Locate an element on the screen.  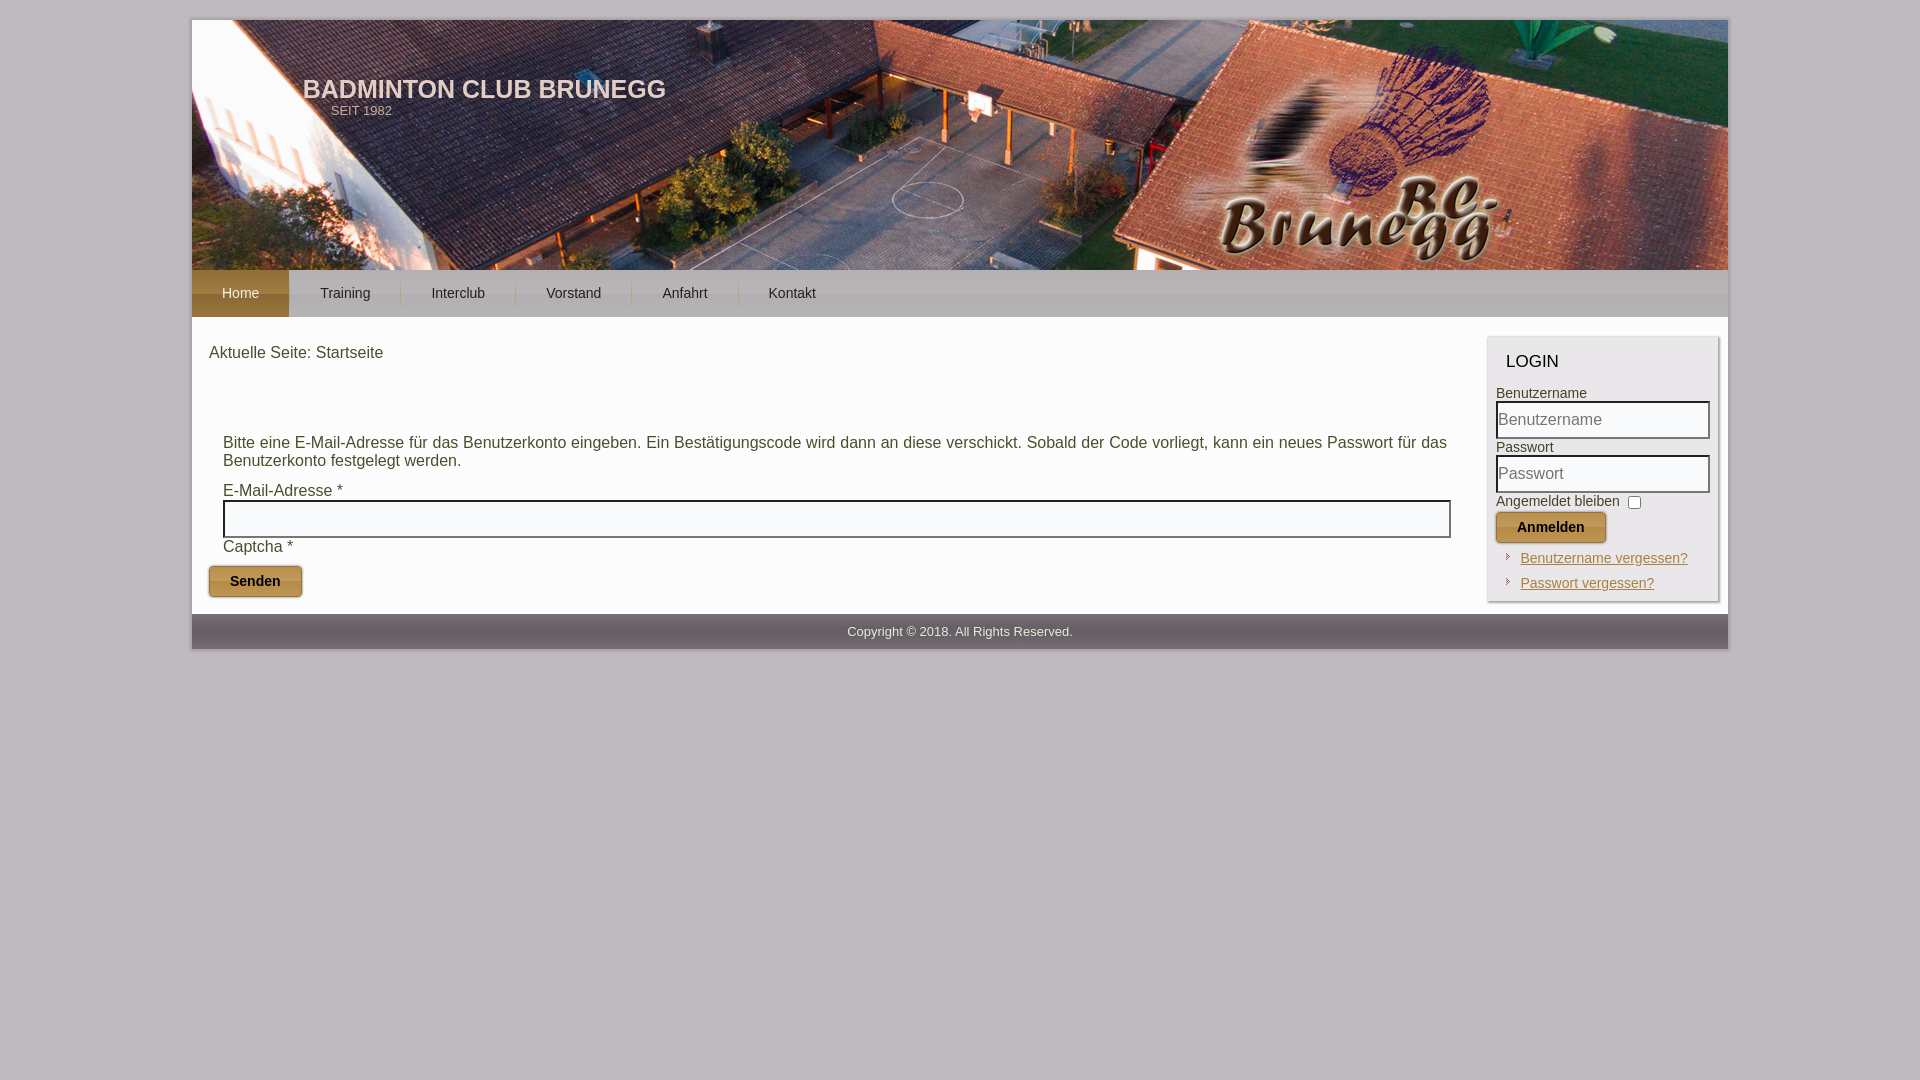
Home is located at coordinates (240, 294).